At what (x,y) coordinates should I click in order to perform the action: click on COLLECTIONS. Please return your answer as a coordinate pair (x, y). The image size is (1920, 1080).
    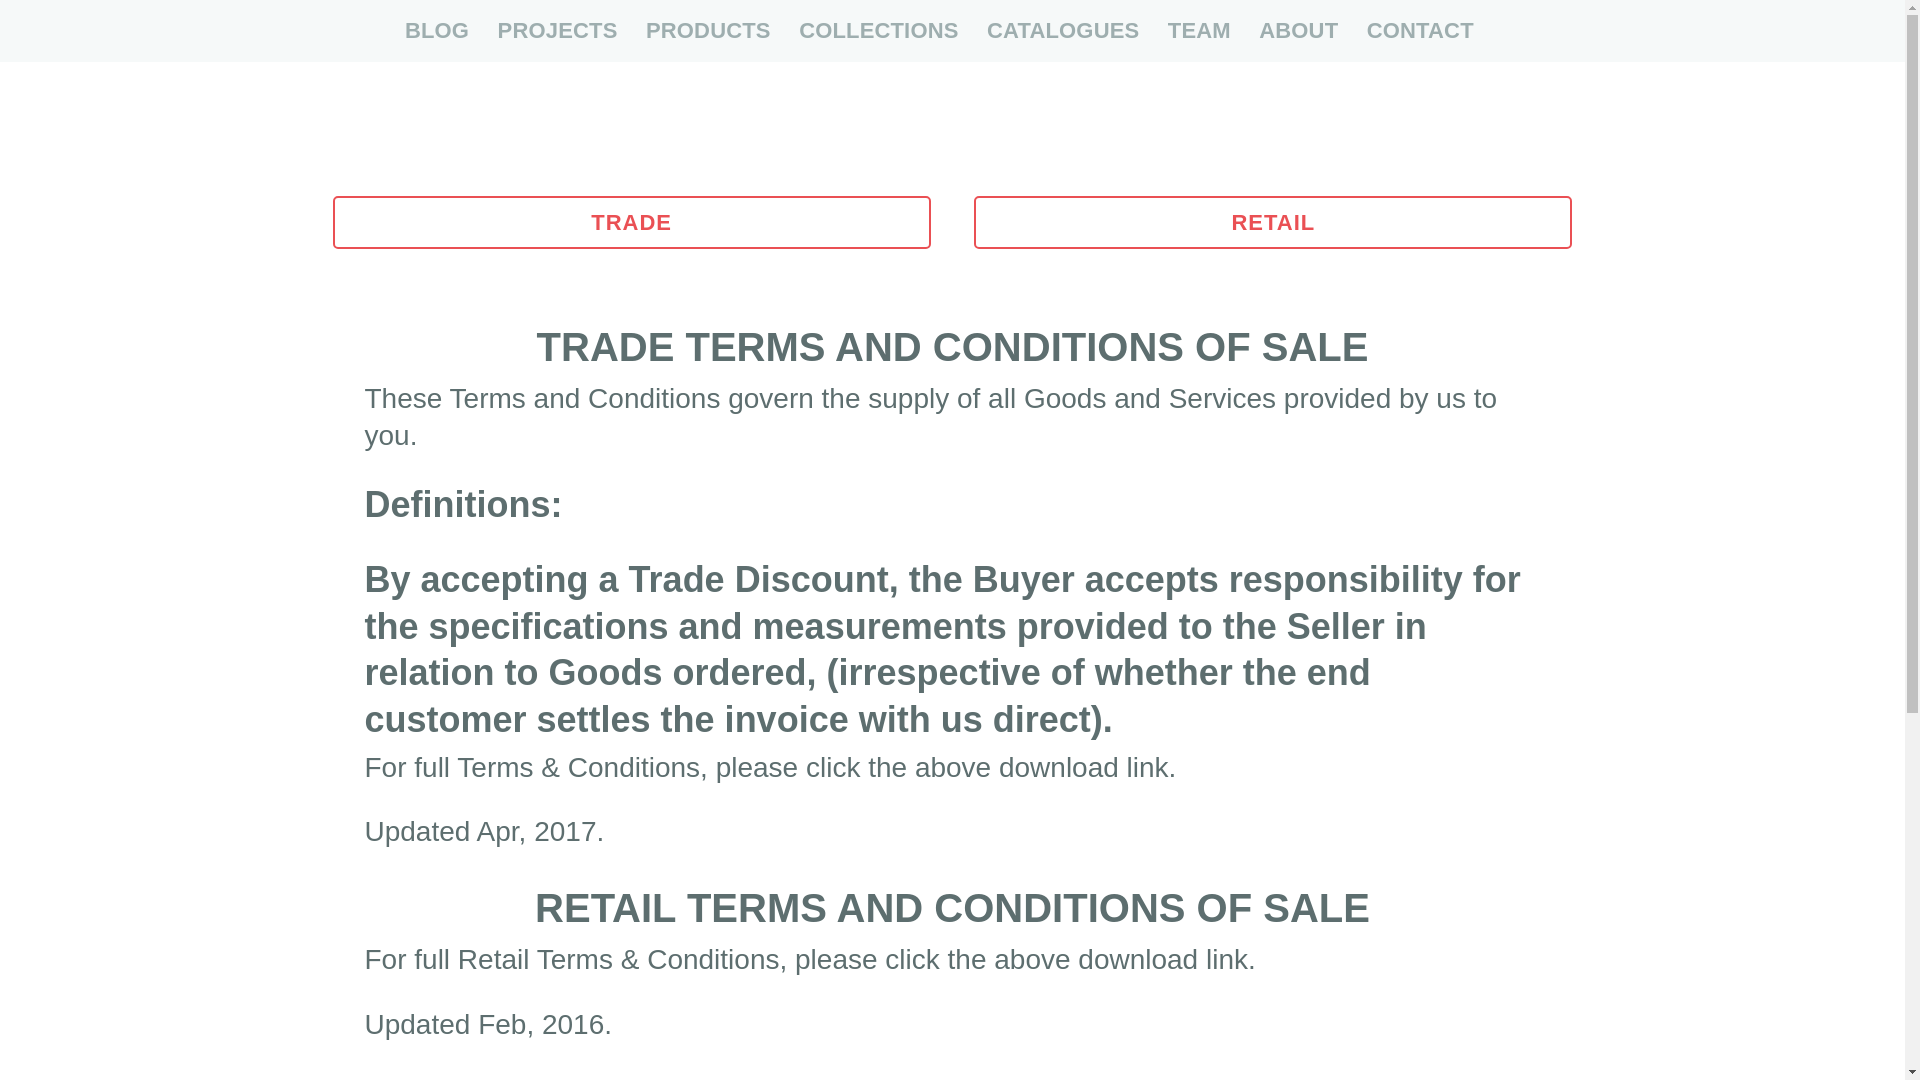
    Looking at the image, I should click on (878, 30).